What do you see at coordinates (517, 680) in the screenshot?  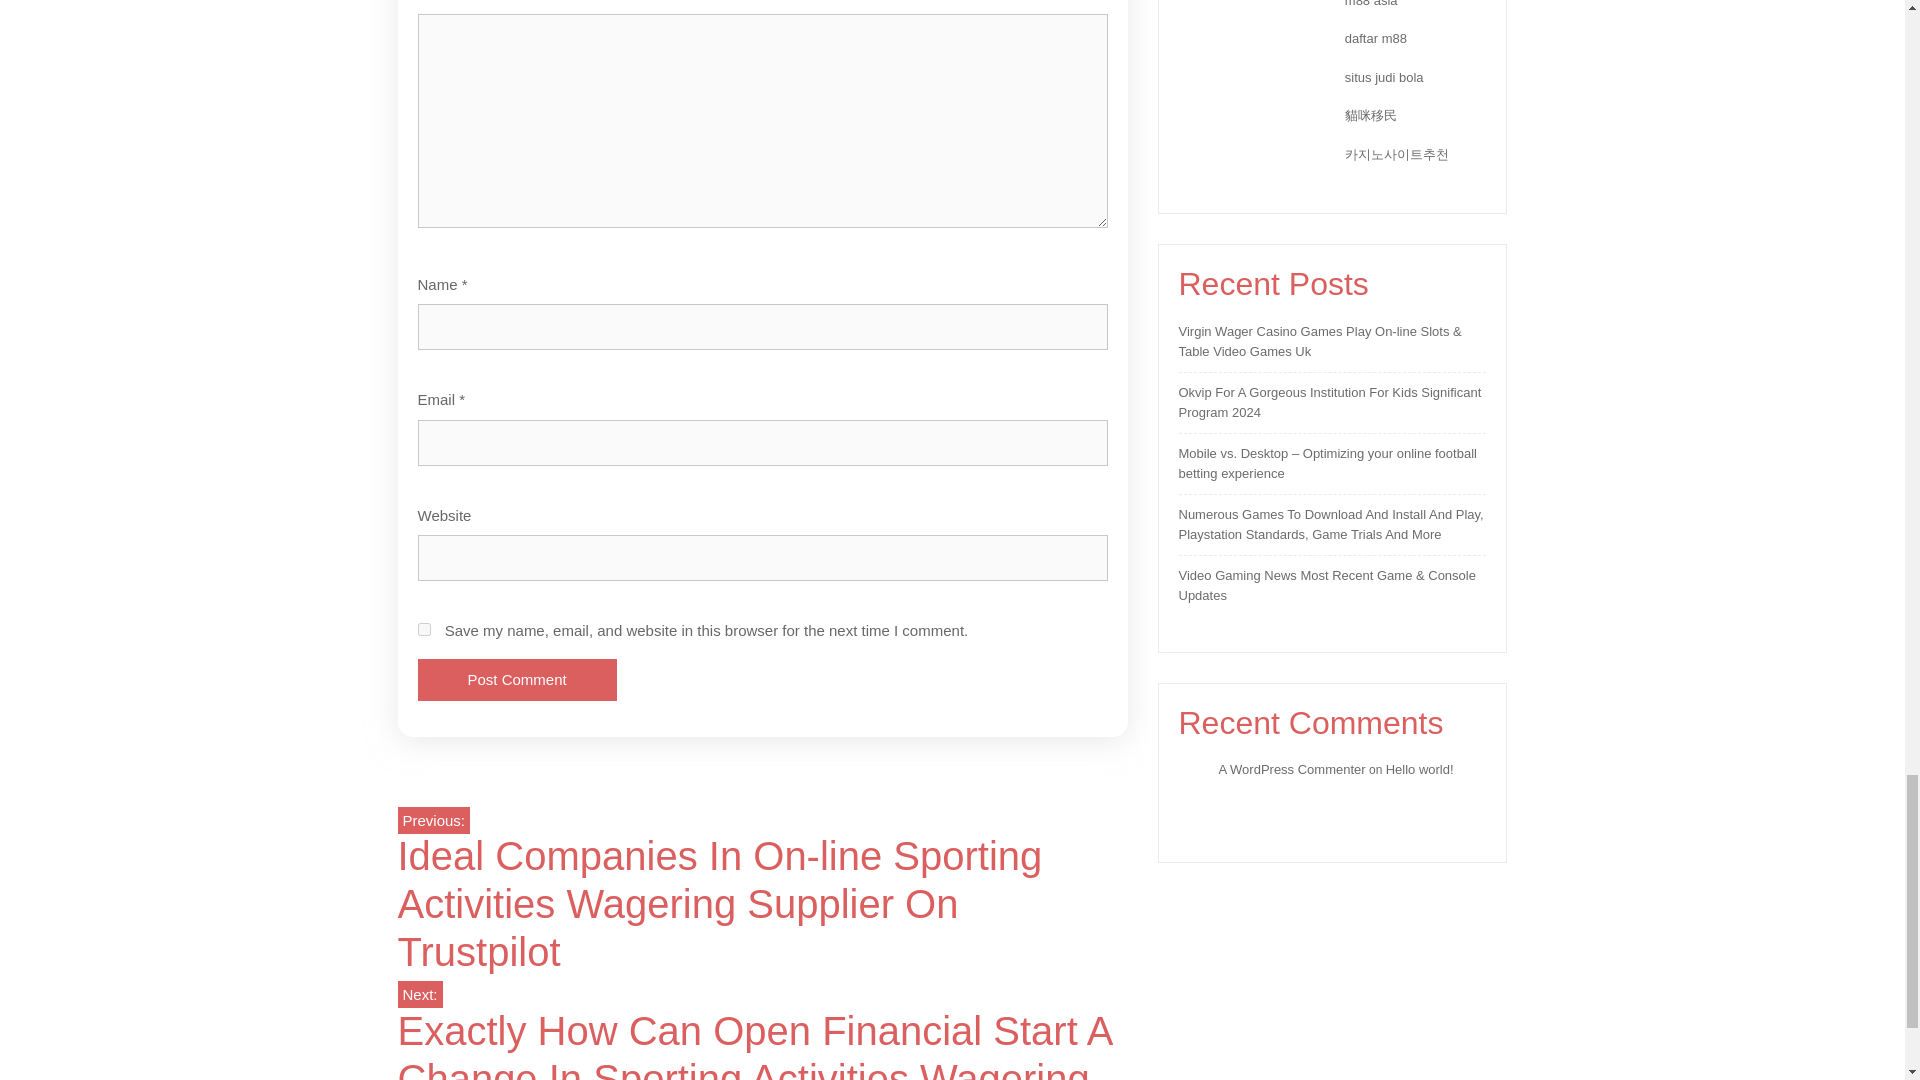 I see `Post Comment` at bounding box center [517, 680].